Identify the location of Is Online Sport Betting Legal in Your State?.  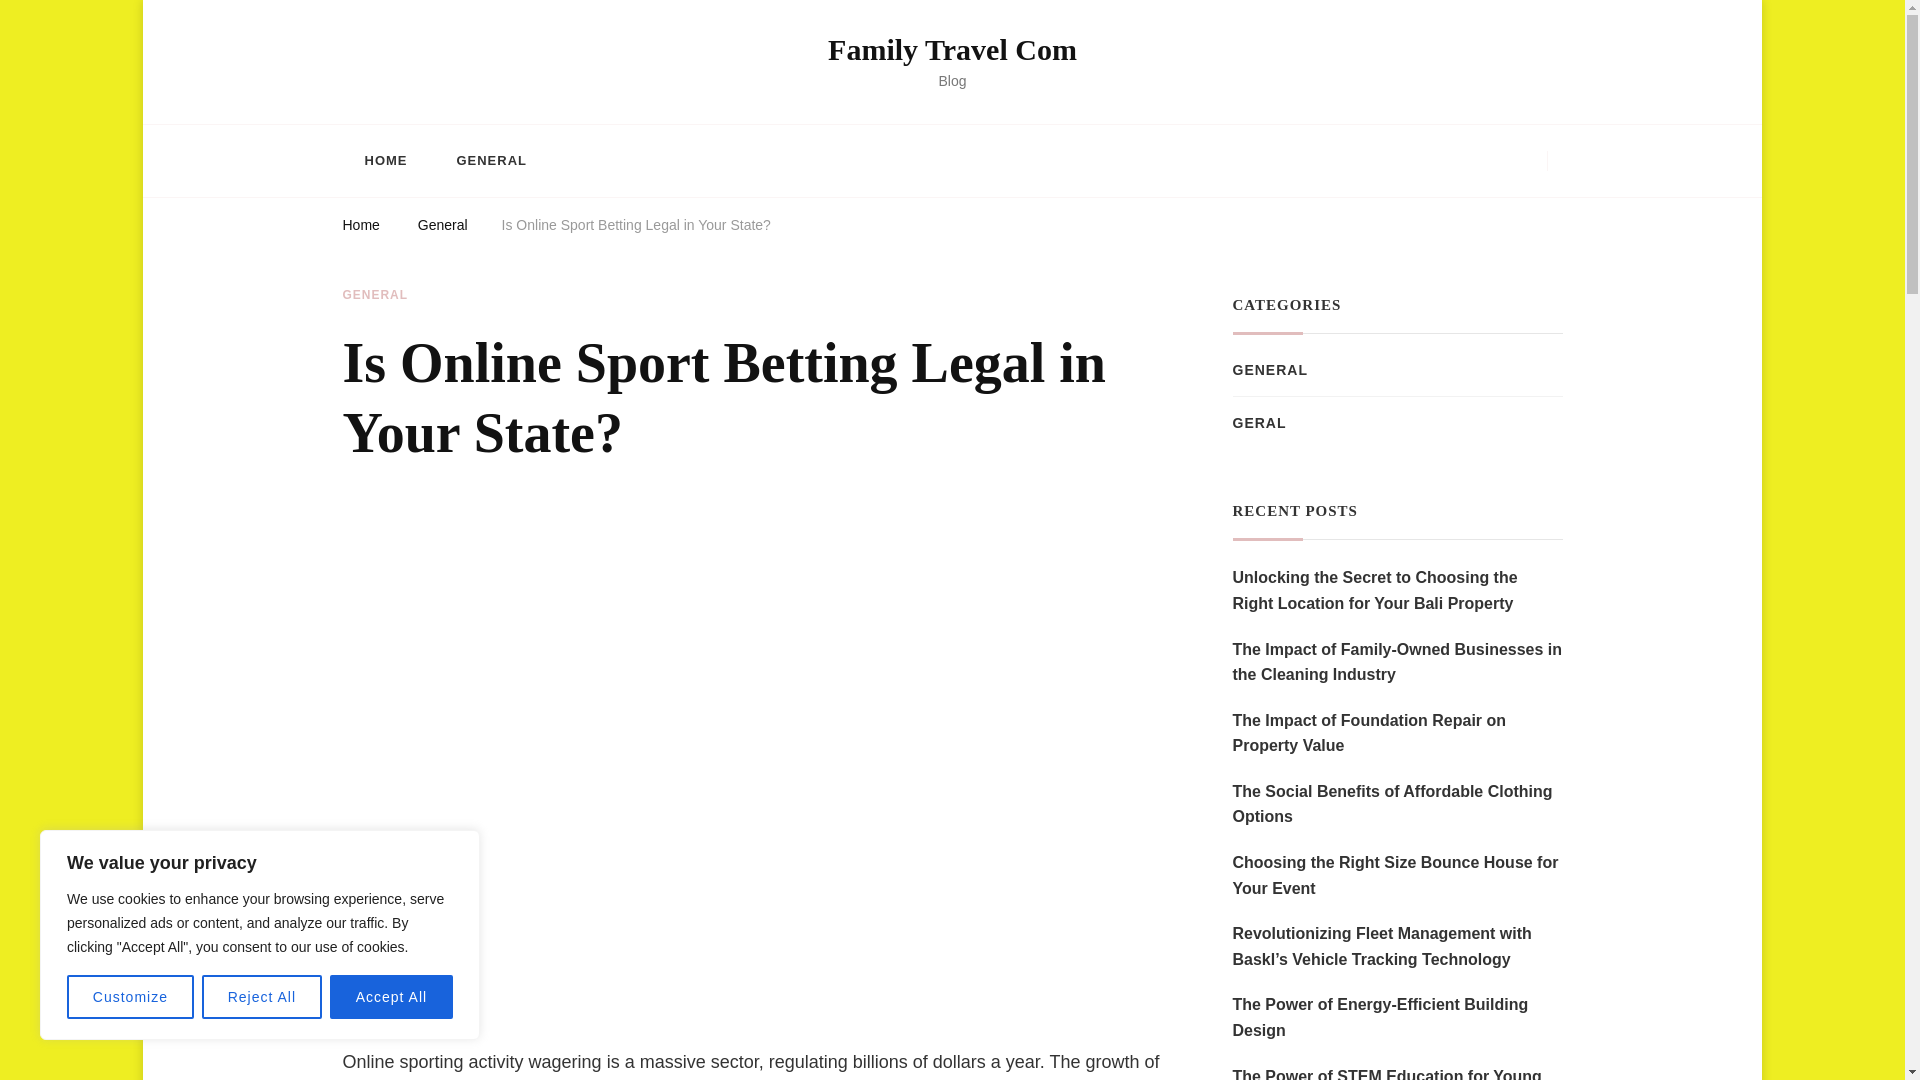
(636, 228).